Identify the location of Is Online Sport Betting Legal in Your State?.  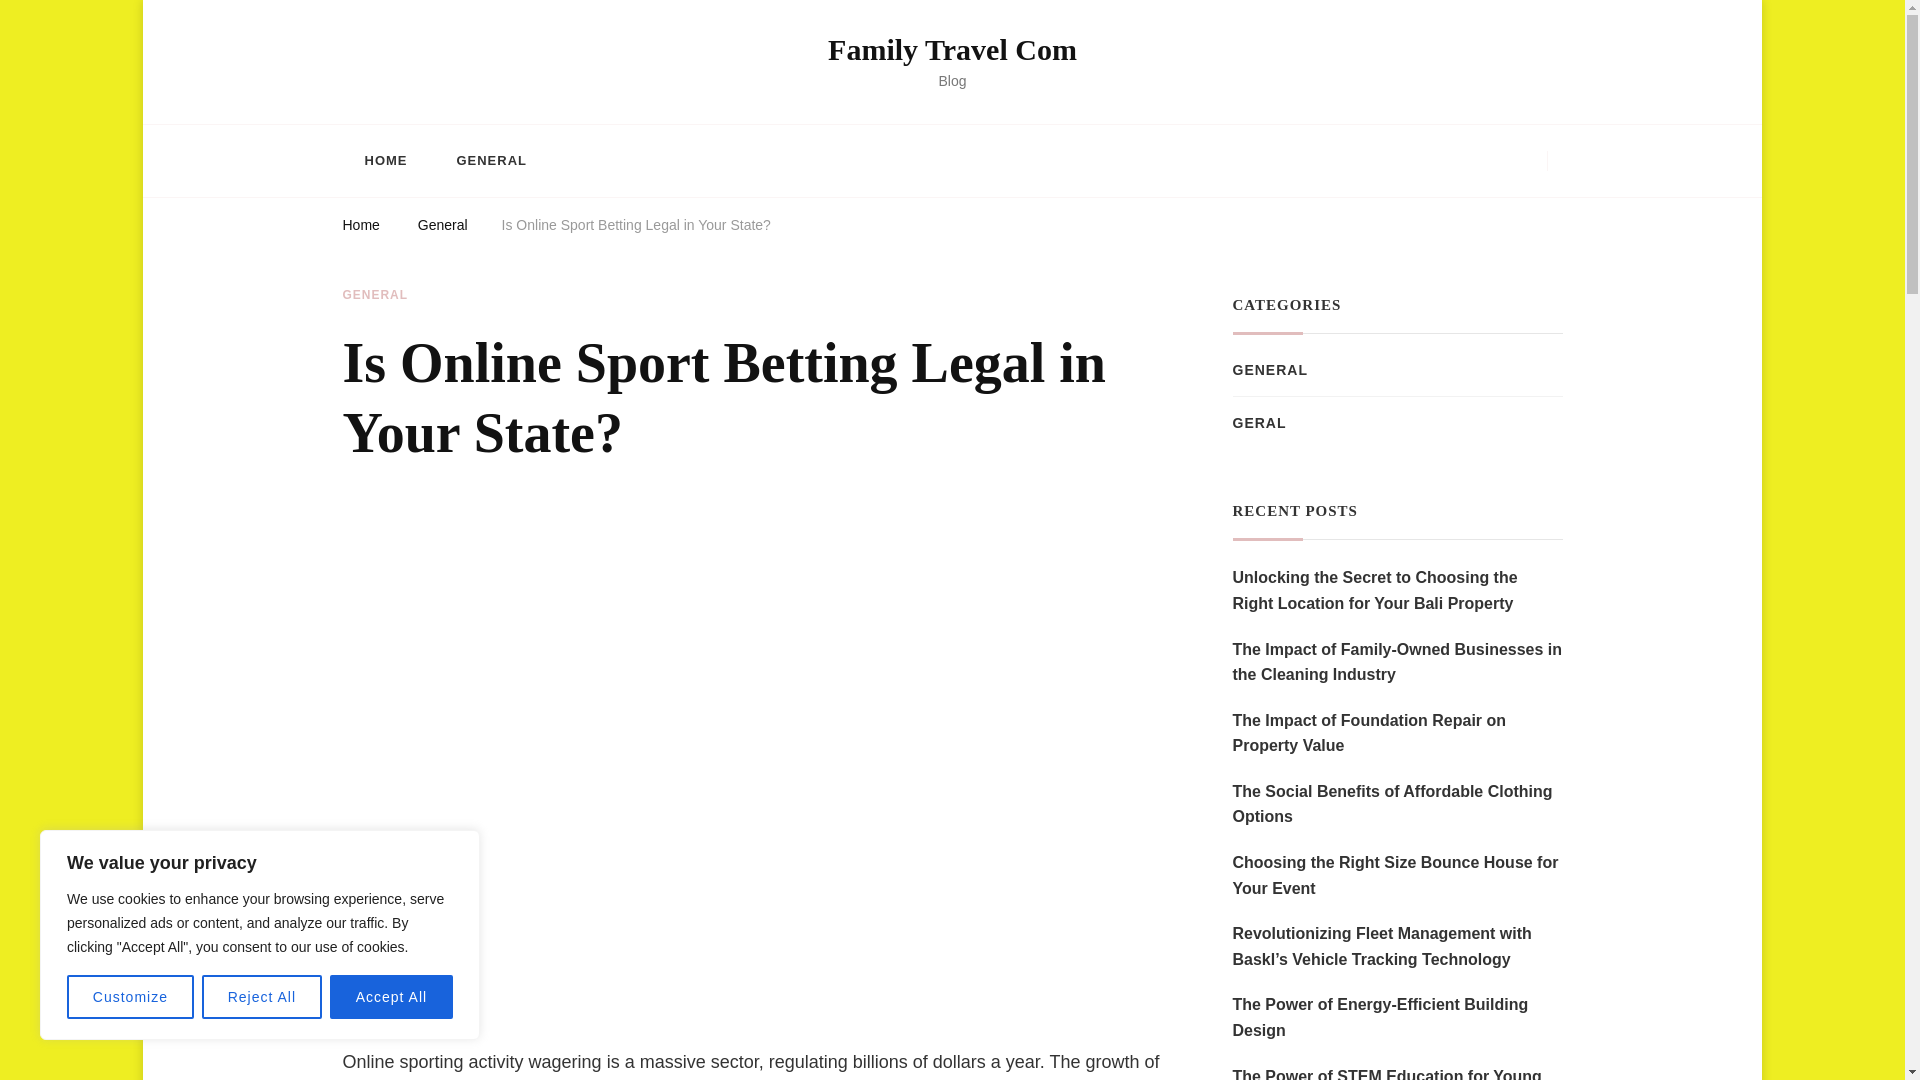
(636, 228).